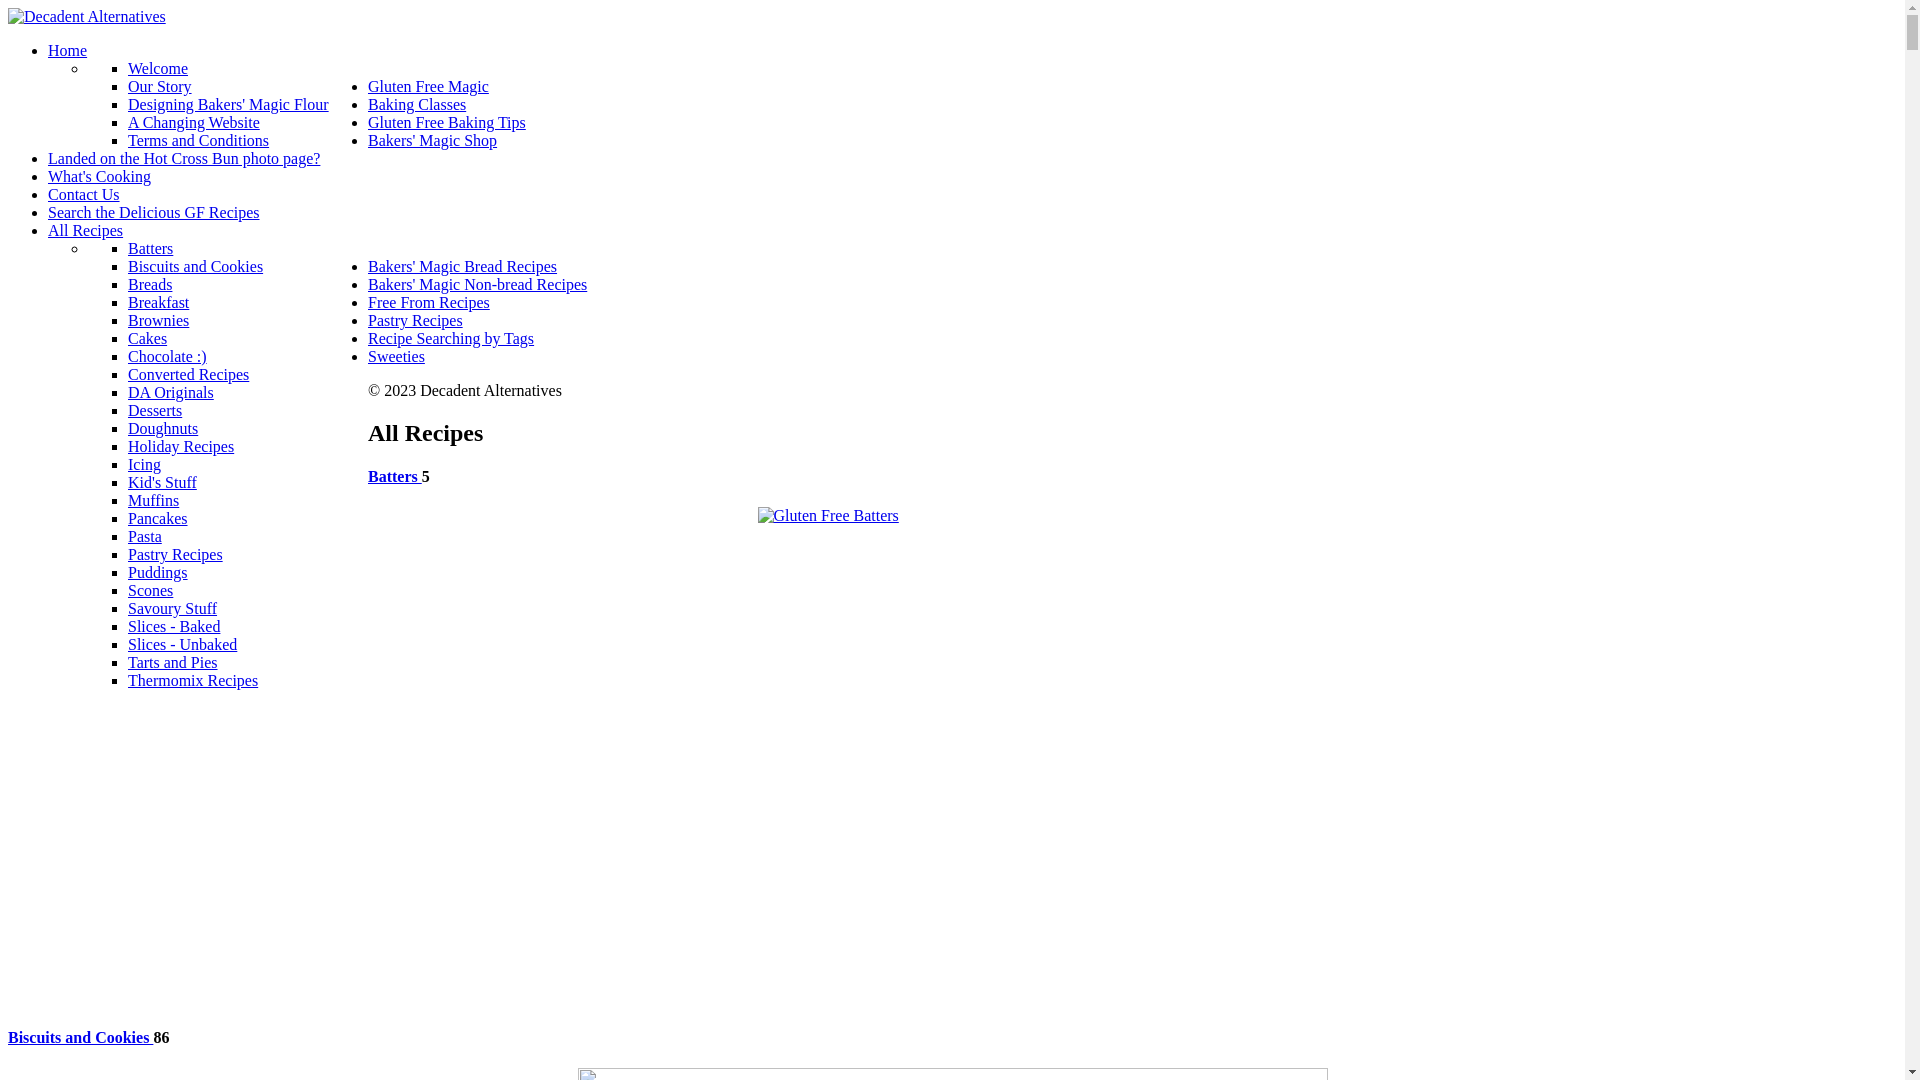 The width and height of the screenshot is (1920, 1080). Describe the element at coordinates (80, 1038) in the screenshot. I see `Biscuits and Cookies` at that location.